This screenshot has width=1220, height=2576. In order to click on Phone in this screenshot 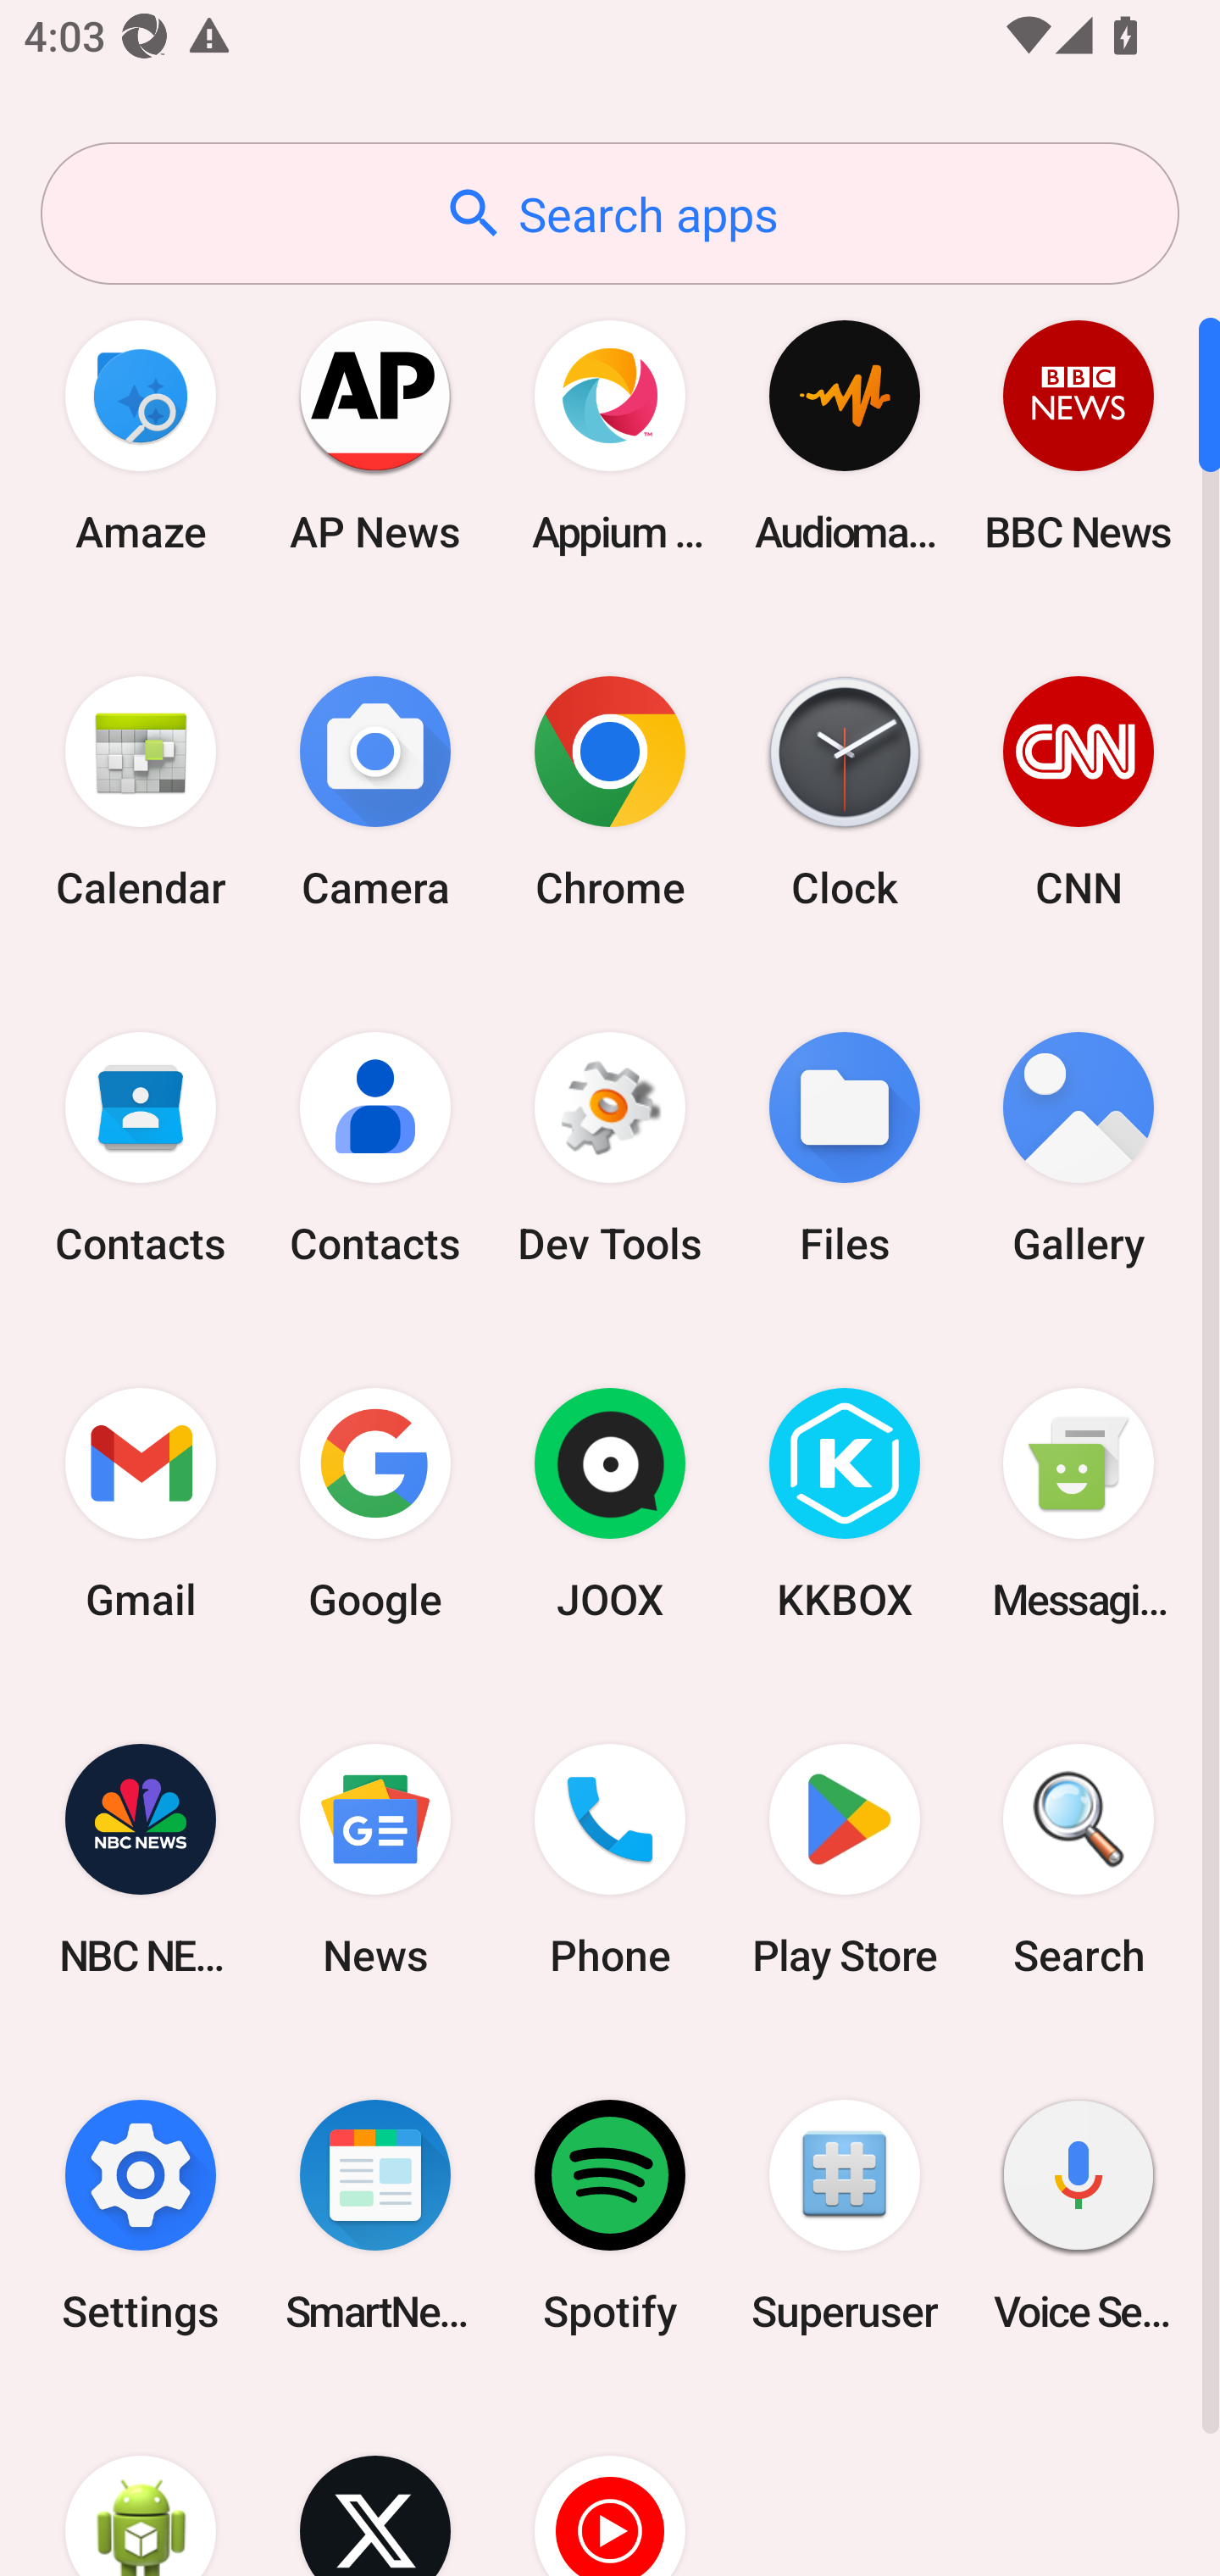, I will do `click(610, 1859)`.